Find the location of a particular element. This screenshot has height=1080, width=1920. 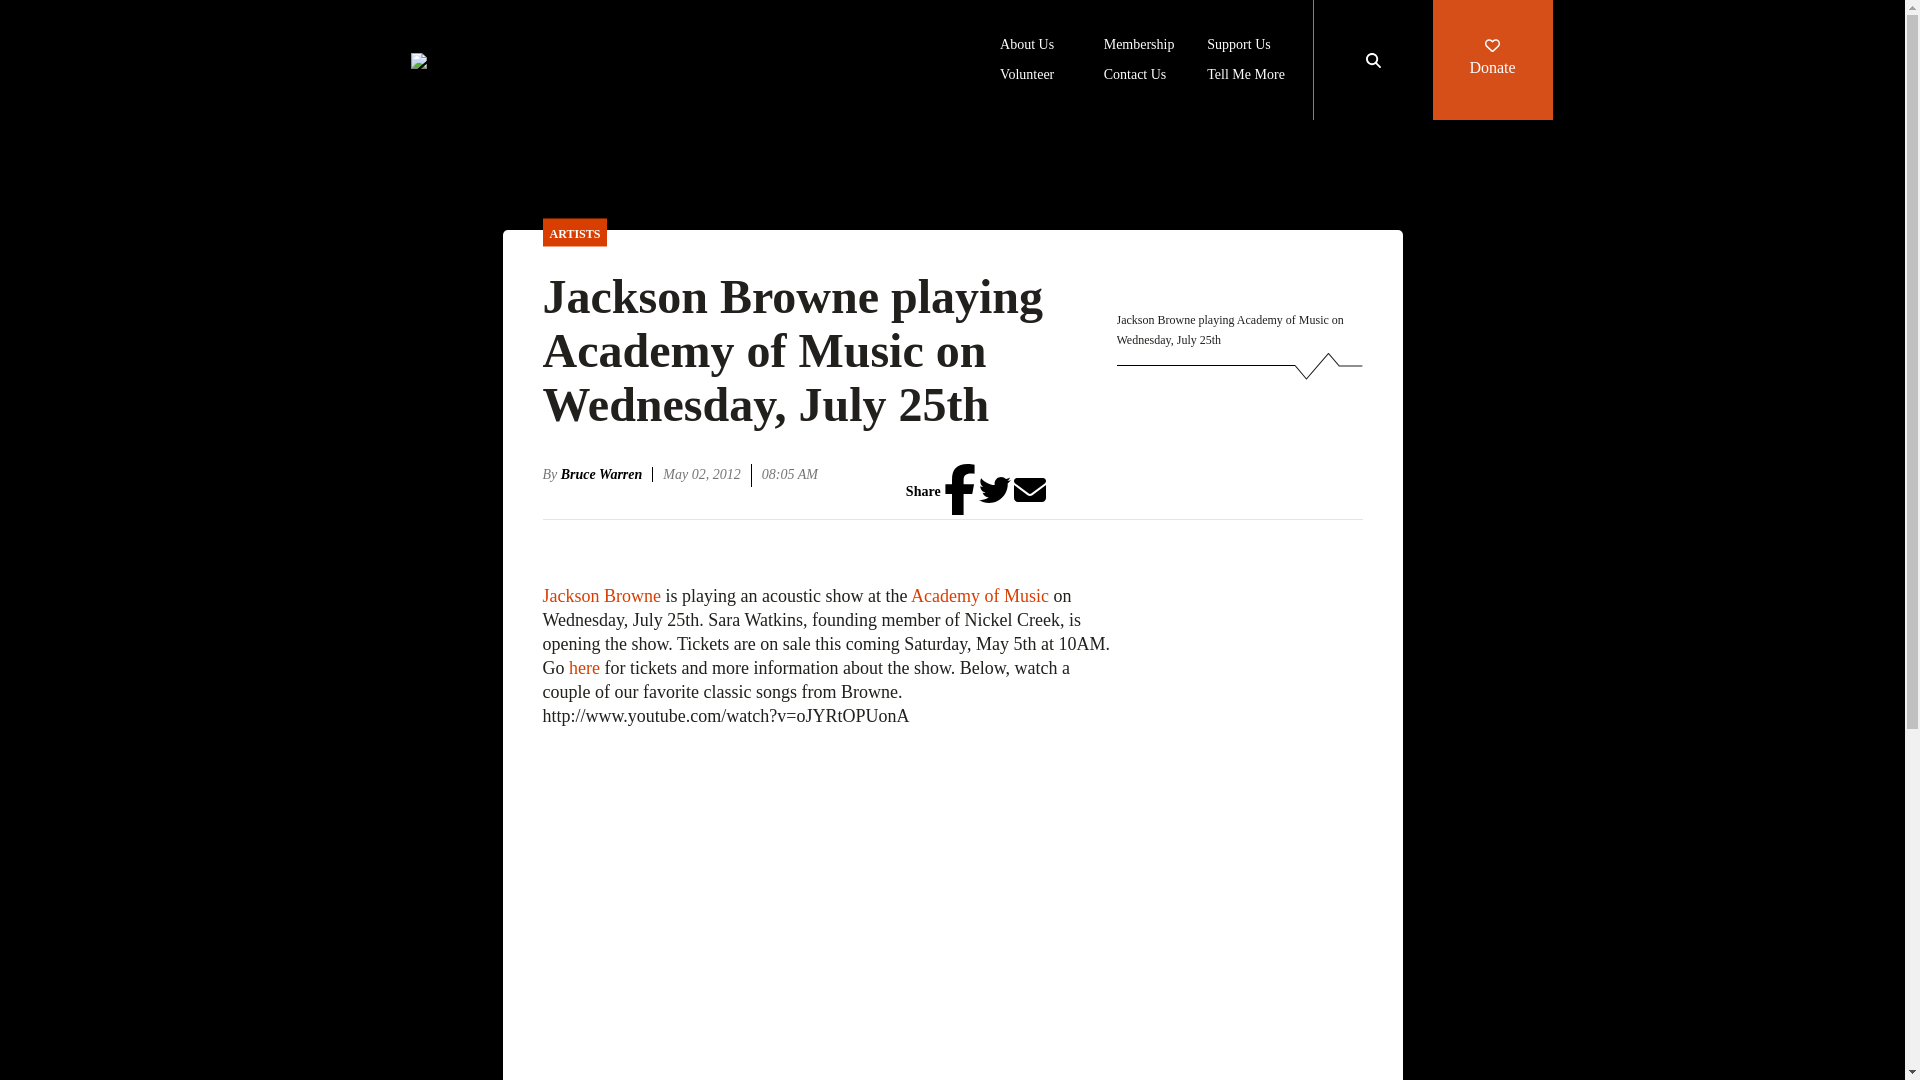

Bruce Warren is located at coordinates (607, 474).